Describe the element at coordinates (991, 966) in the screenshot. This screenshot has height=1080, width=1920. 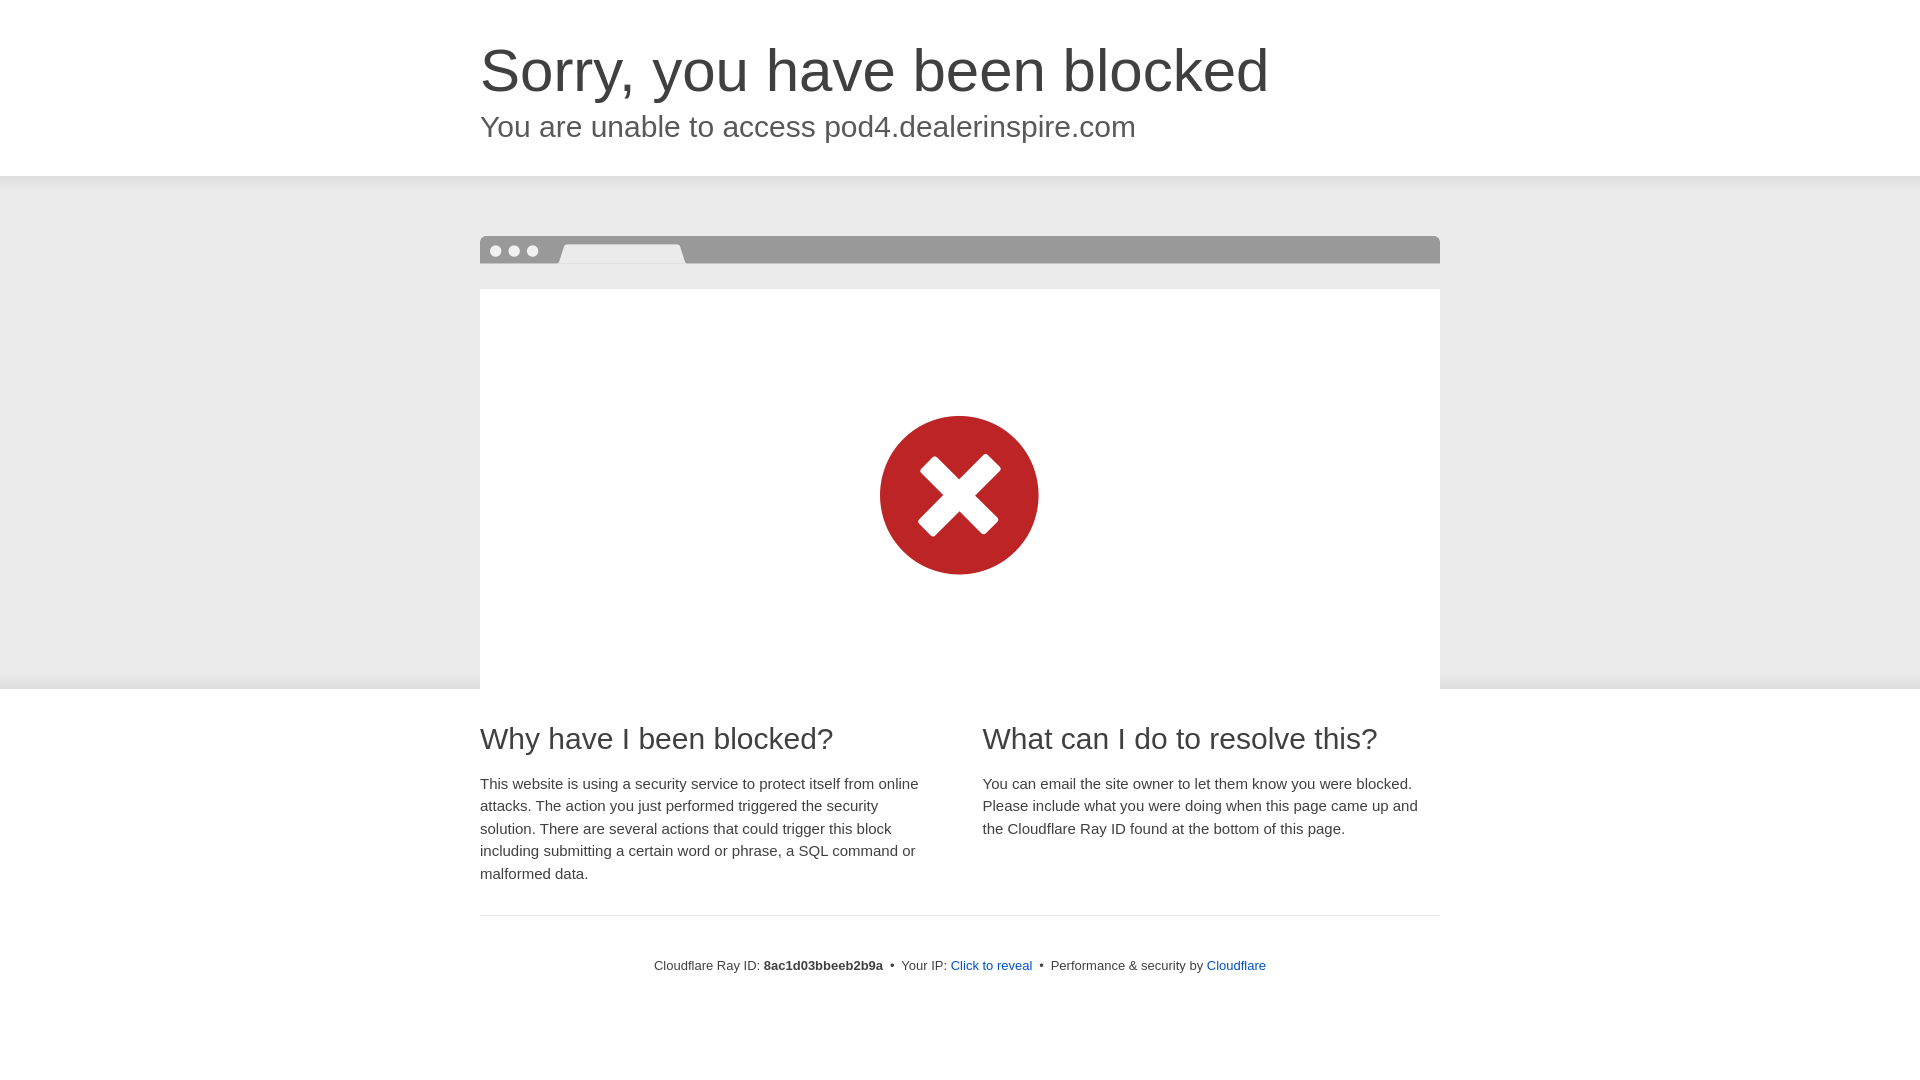
I see `Click to reveal` at that location.